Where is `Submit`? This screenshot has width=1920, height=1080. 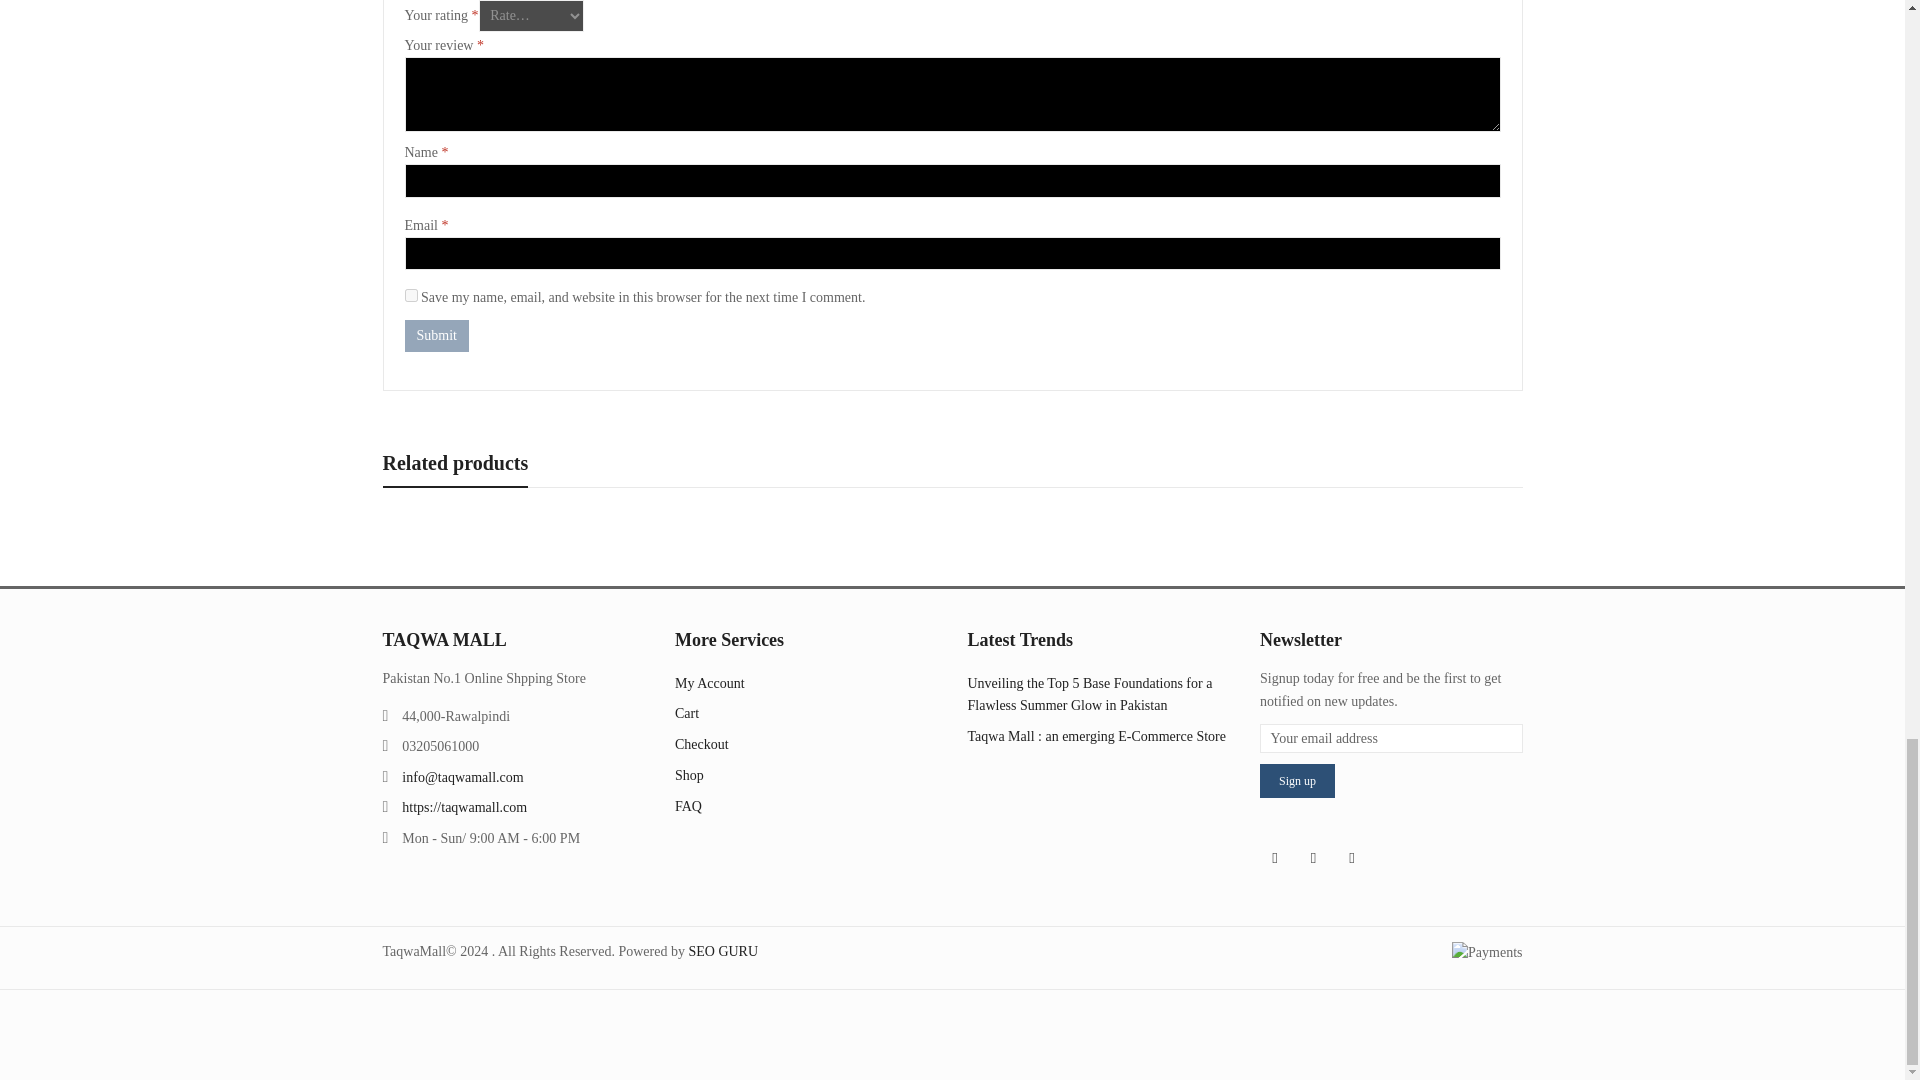 Submit is located at coordinates (436, 336).